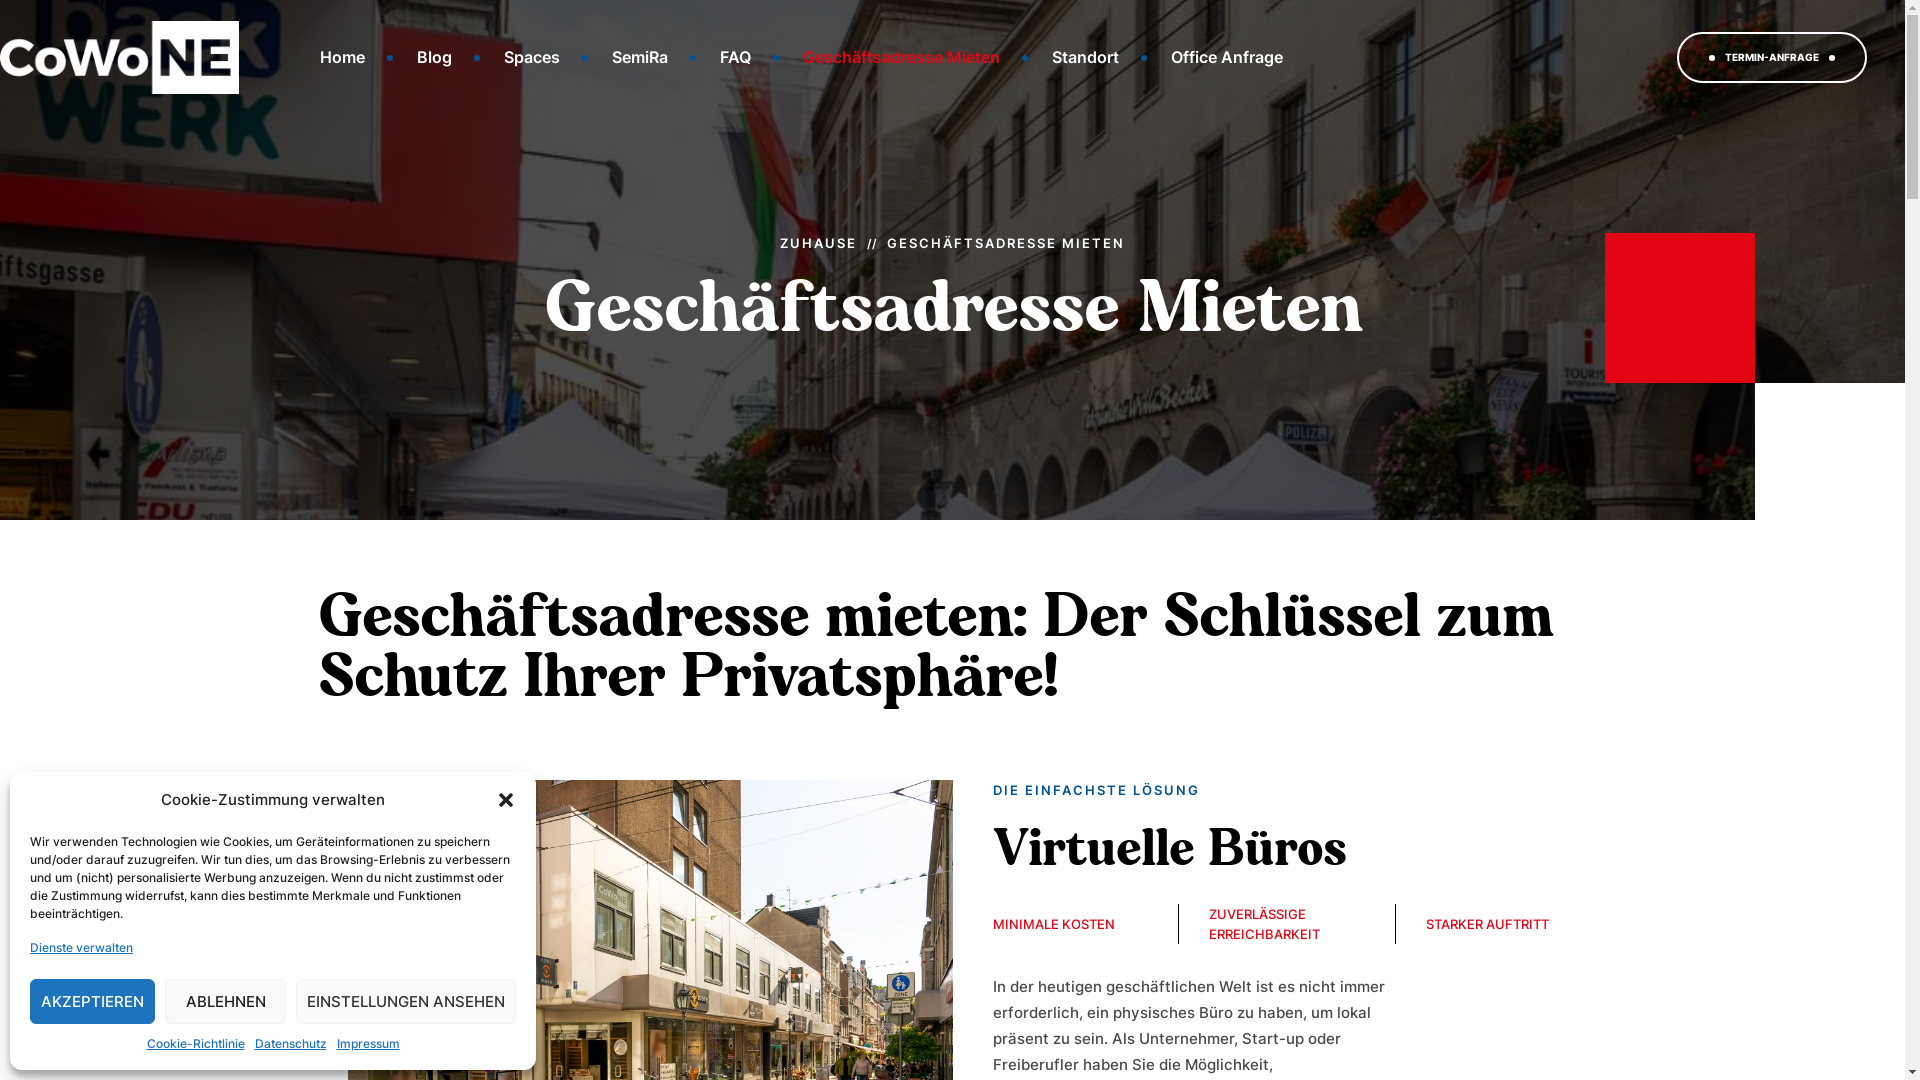  Describe the element at coordinates (368, 1044) in the screenshot. I see `Impressum` at that location.